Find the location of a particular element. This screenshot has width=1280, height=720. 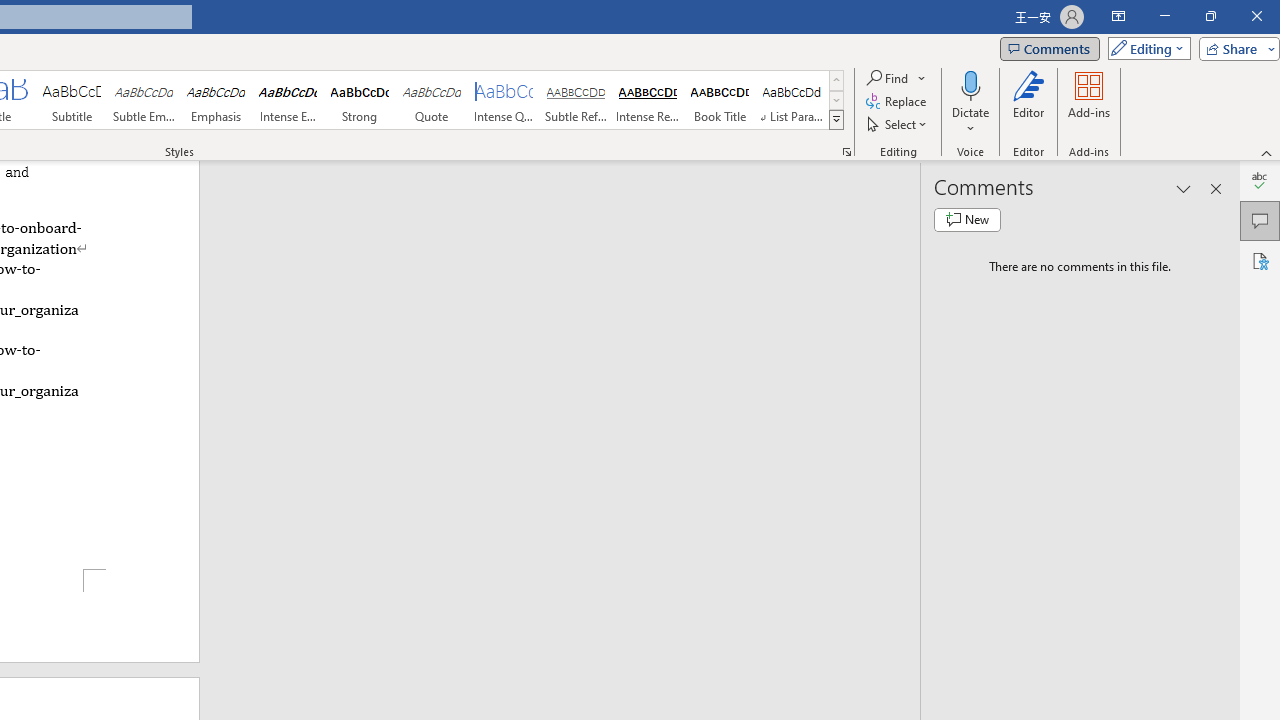

New comment is located at coordinates (967, 220).